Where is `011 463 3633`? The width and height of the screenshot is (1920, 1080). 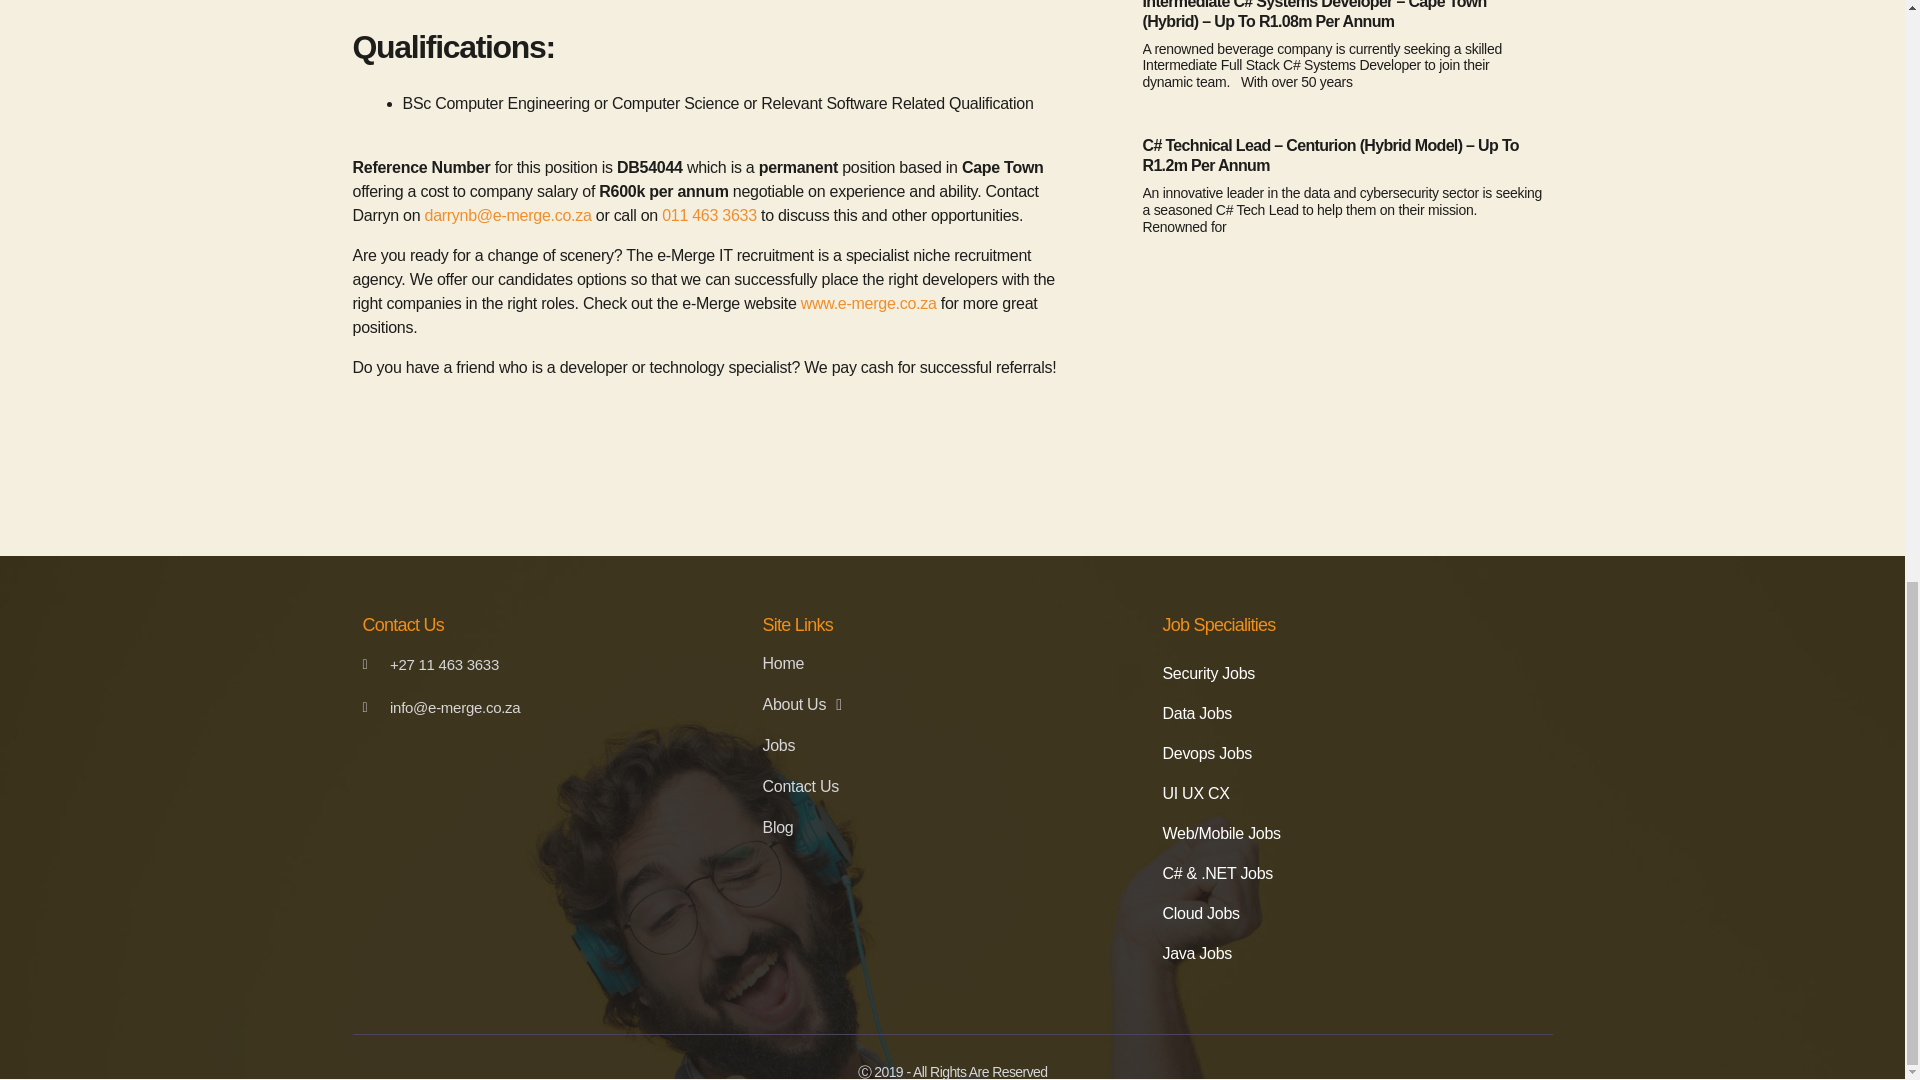 011 463 3633 is located at coordinates (707, 215).